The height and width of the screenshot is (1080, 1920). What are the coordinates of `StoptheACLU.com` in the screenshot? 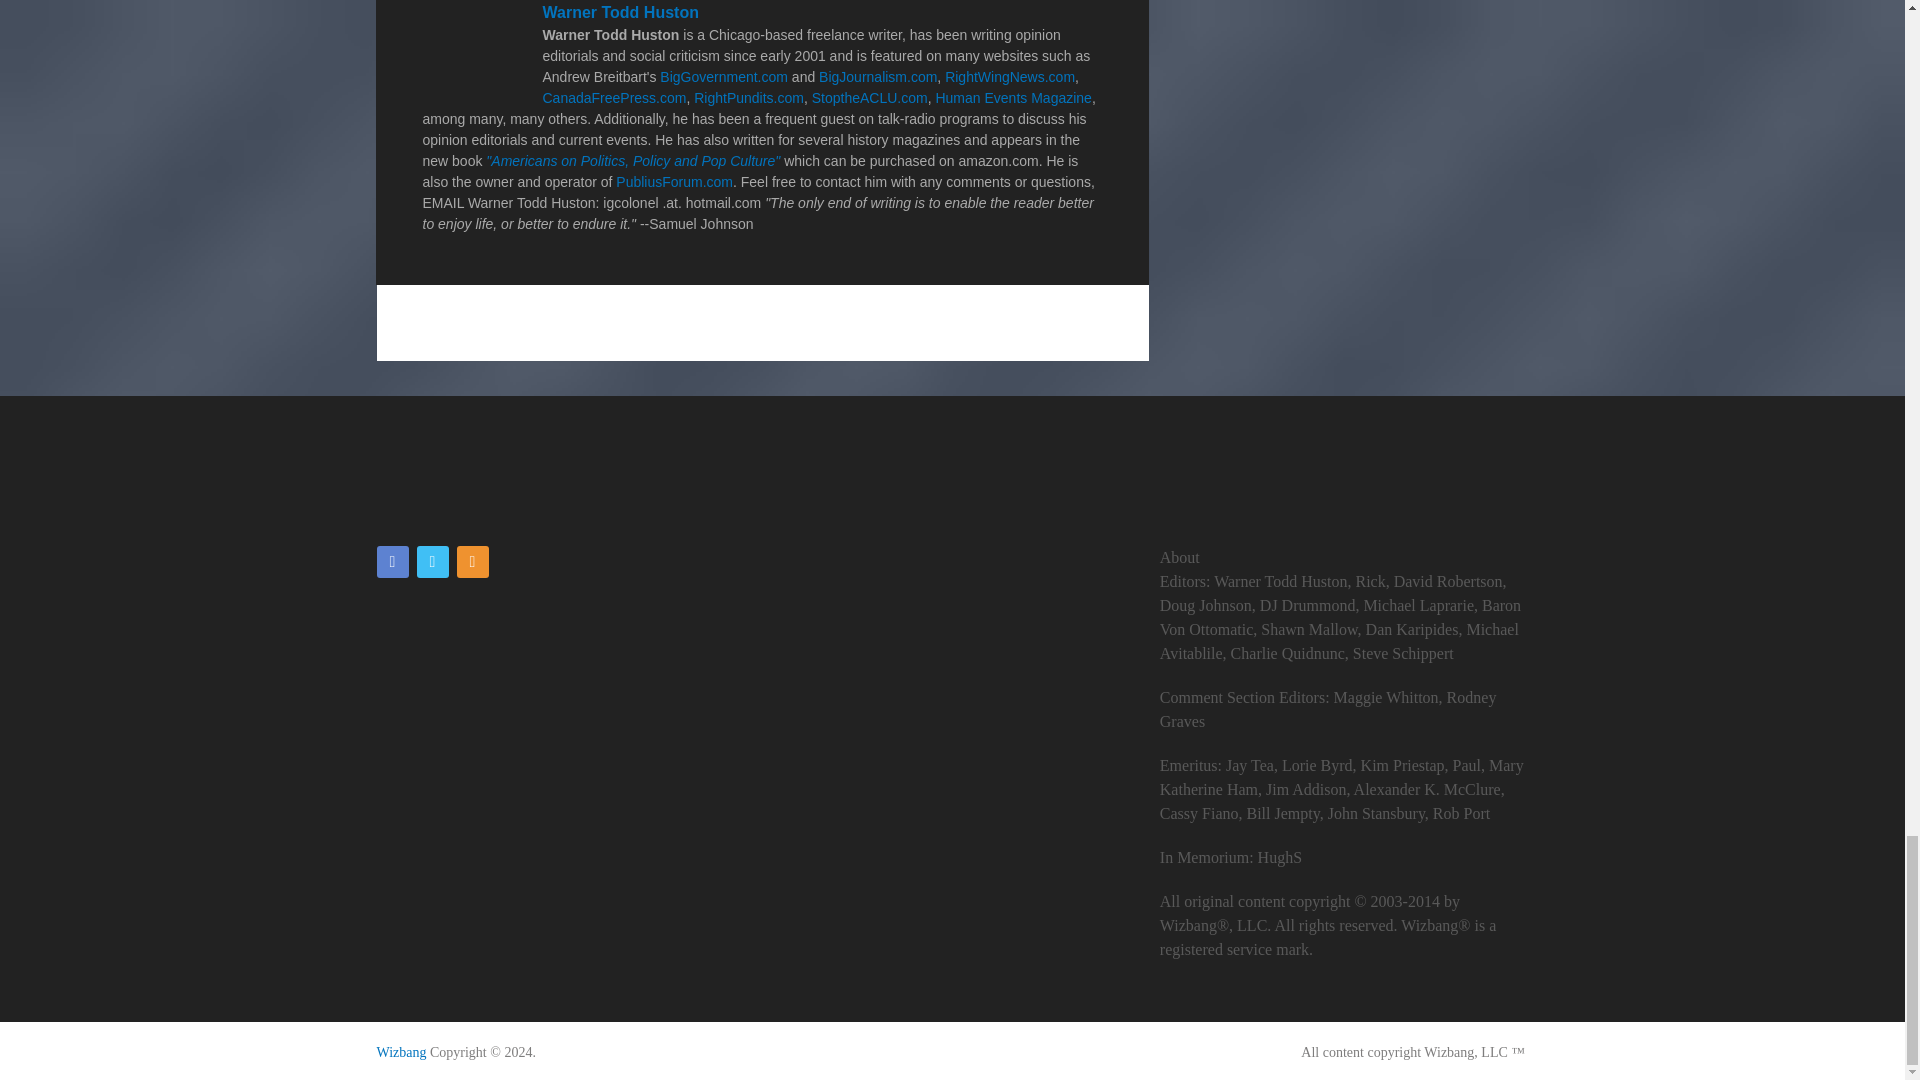 It's located at (870, 97).